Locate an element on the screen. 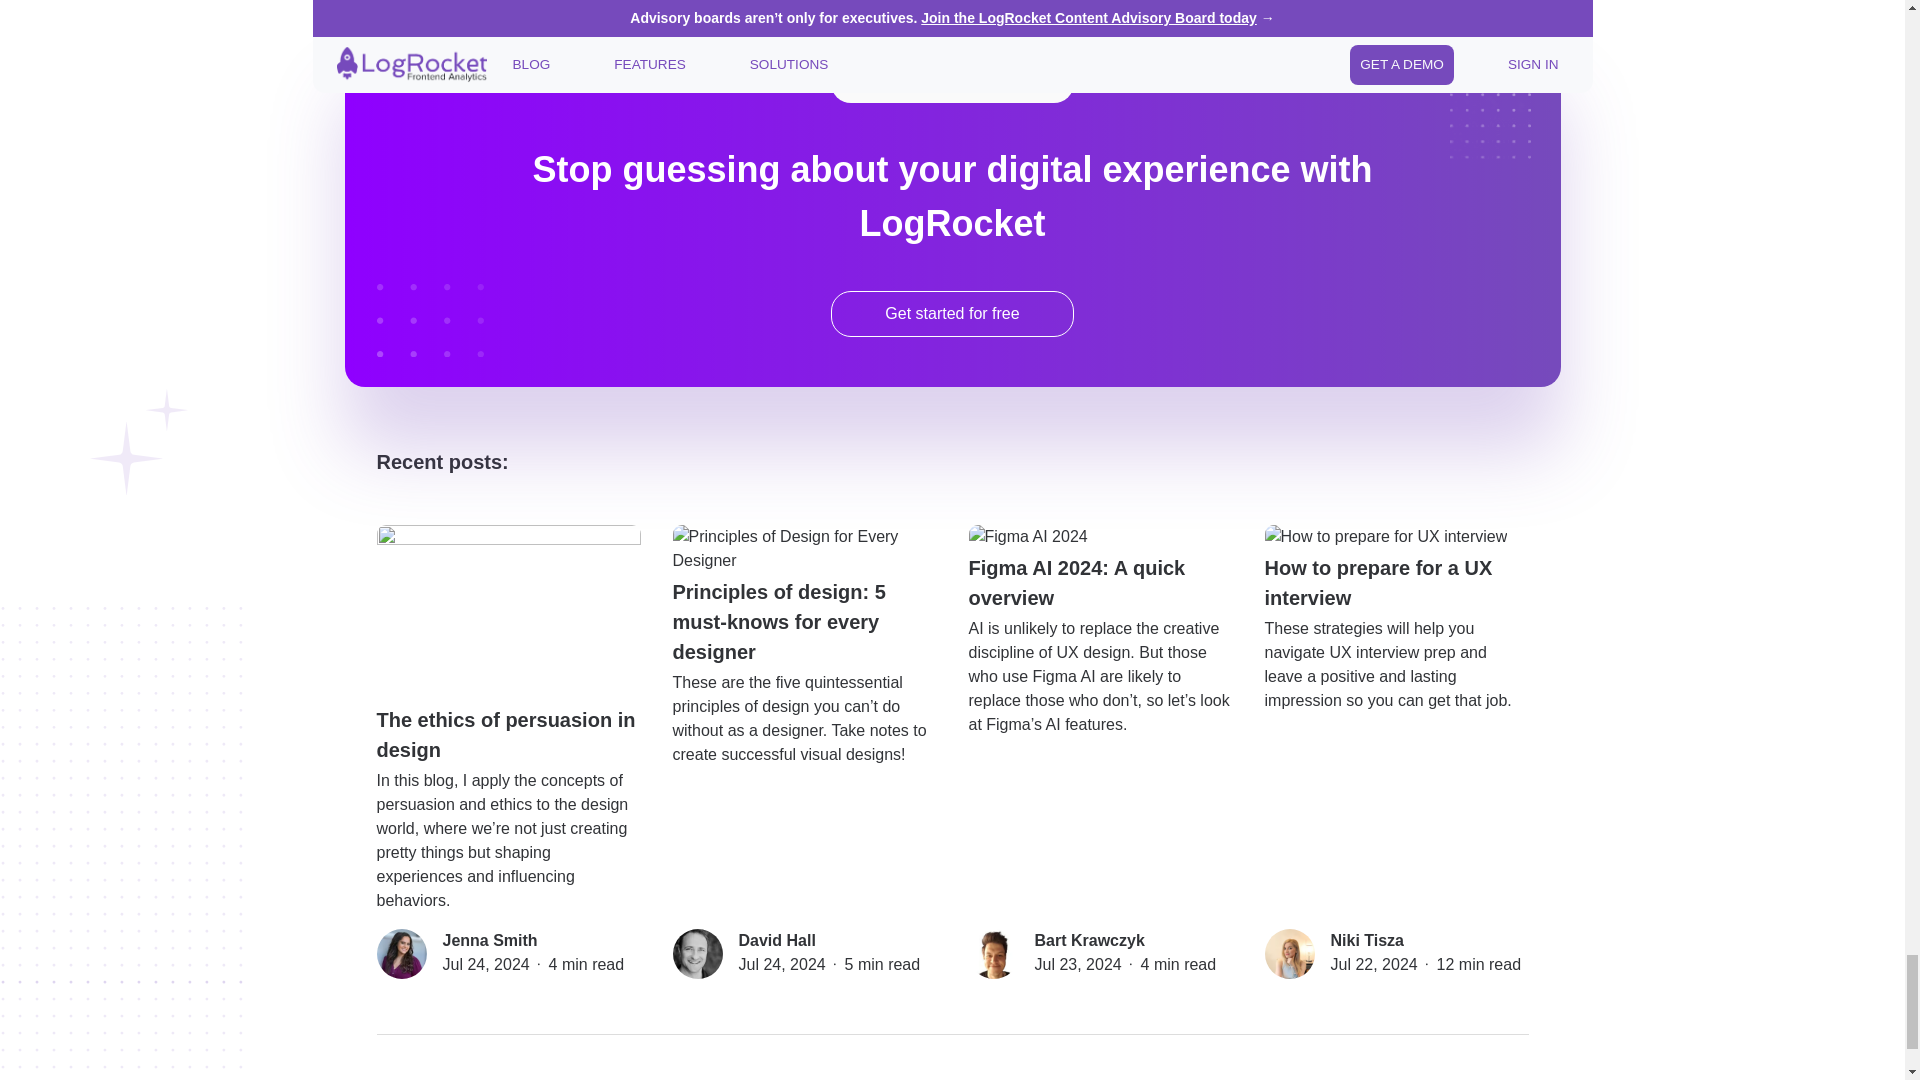 The width and height of the screenshot is (1920, 1080). Get started for free is located at coordinates (951, 313).